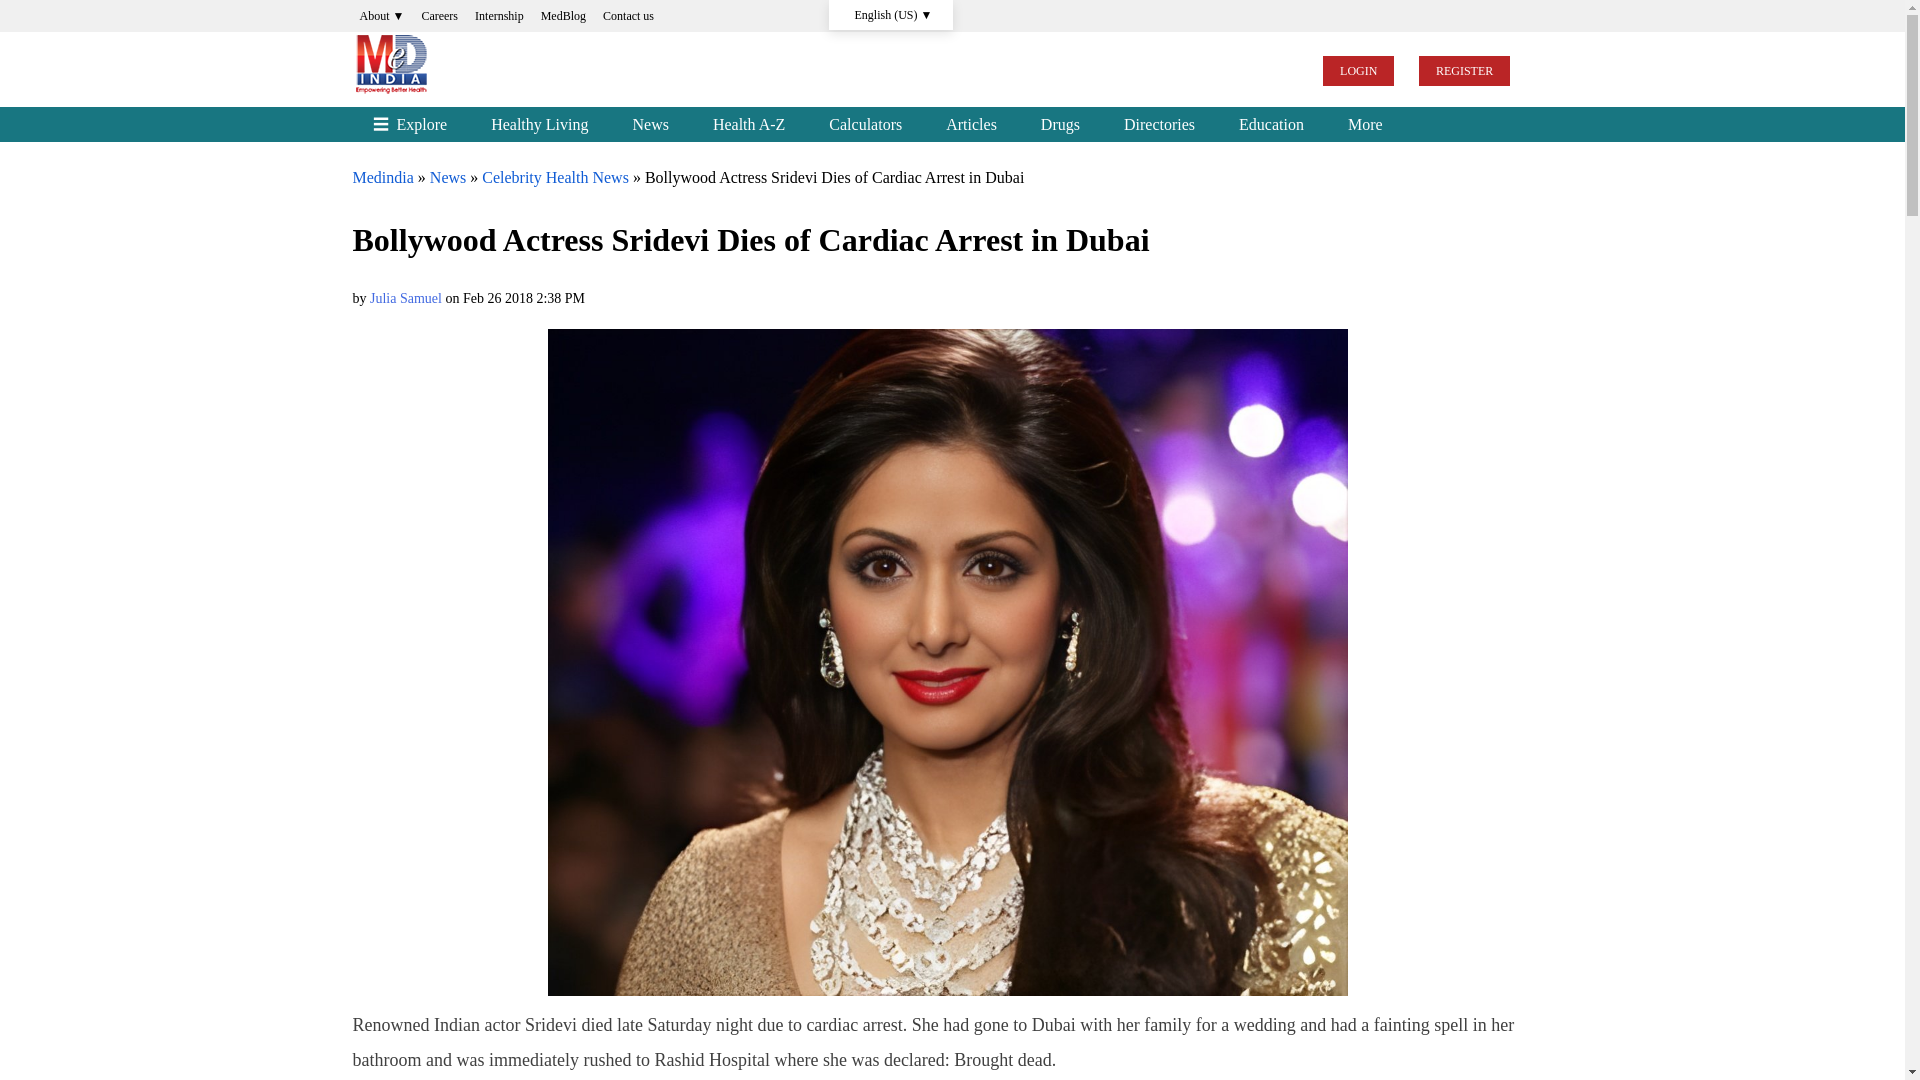  What do you see at coordinates (406, 298) in the screenshot?
I see `Julia Samuel` at bounding box center [406, 298].